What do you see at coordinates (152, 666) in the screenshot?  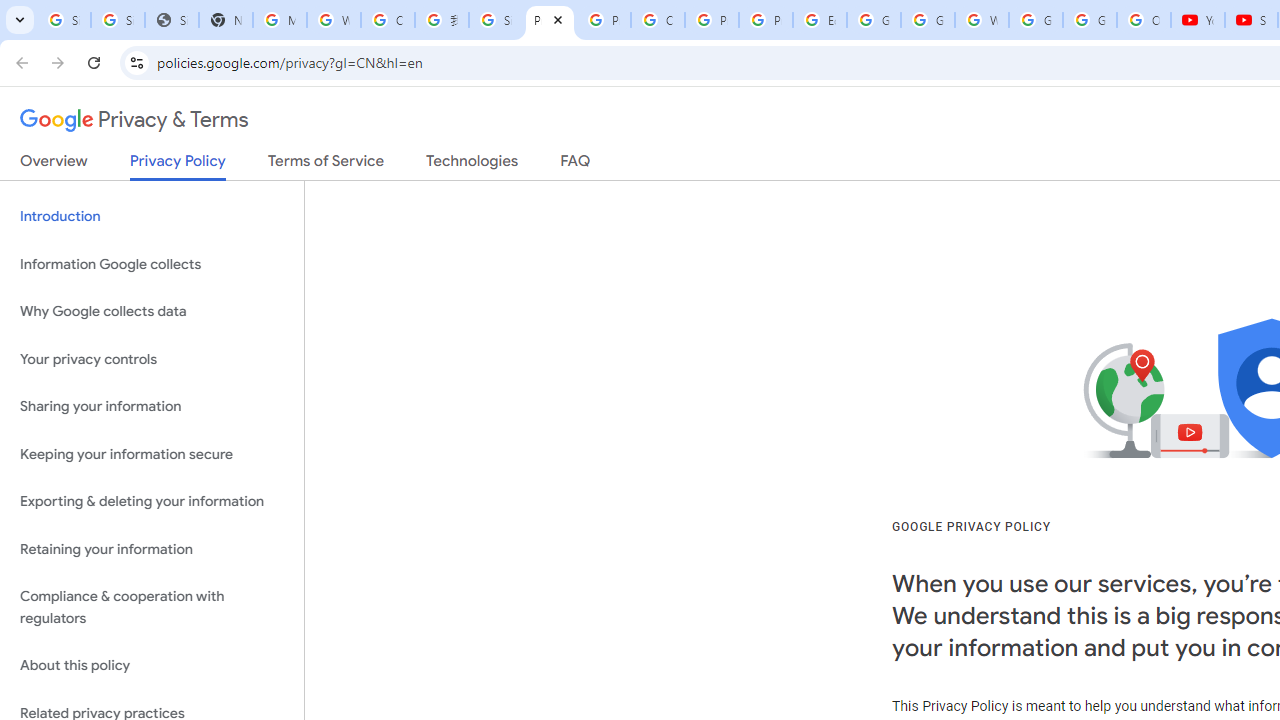 I see `About this policy` at bounding box center [152, 666].